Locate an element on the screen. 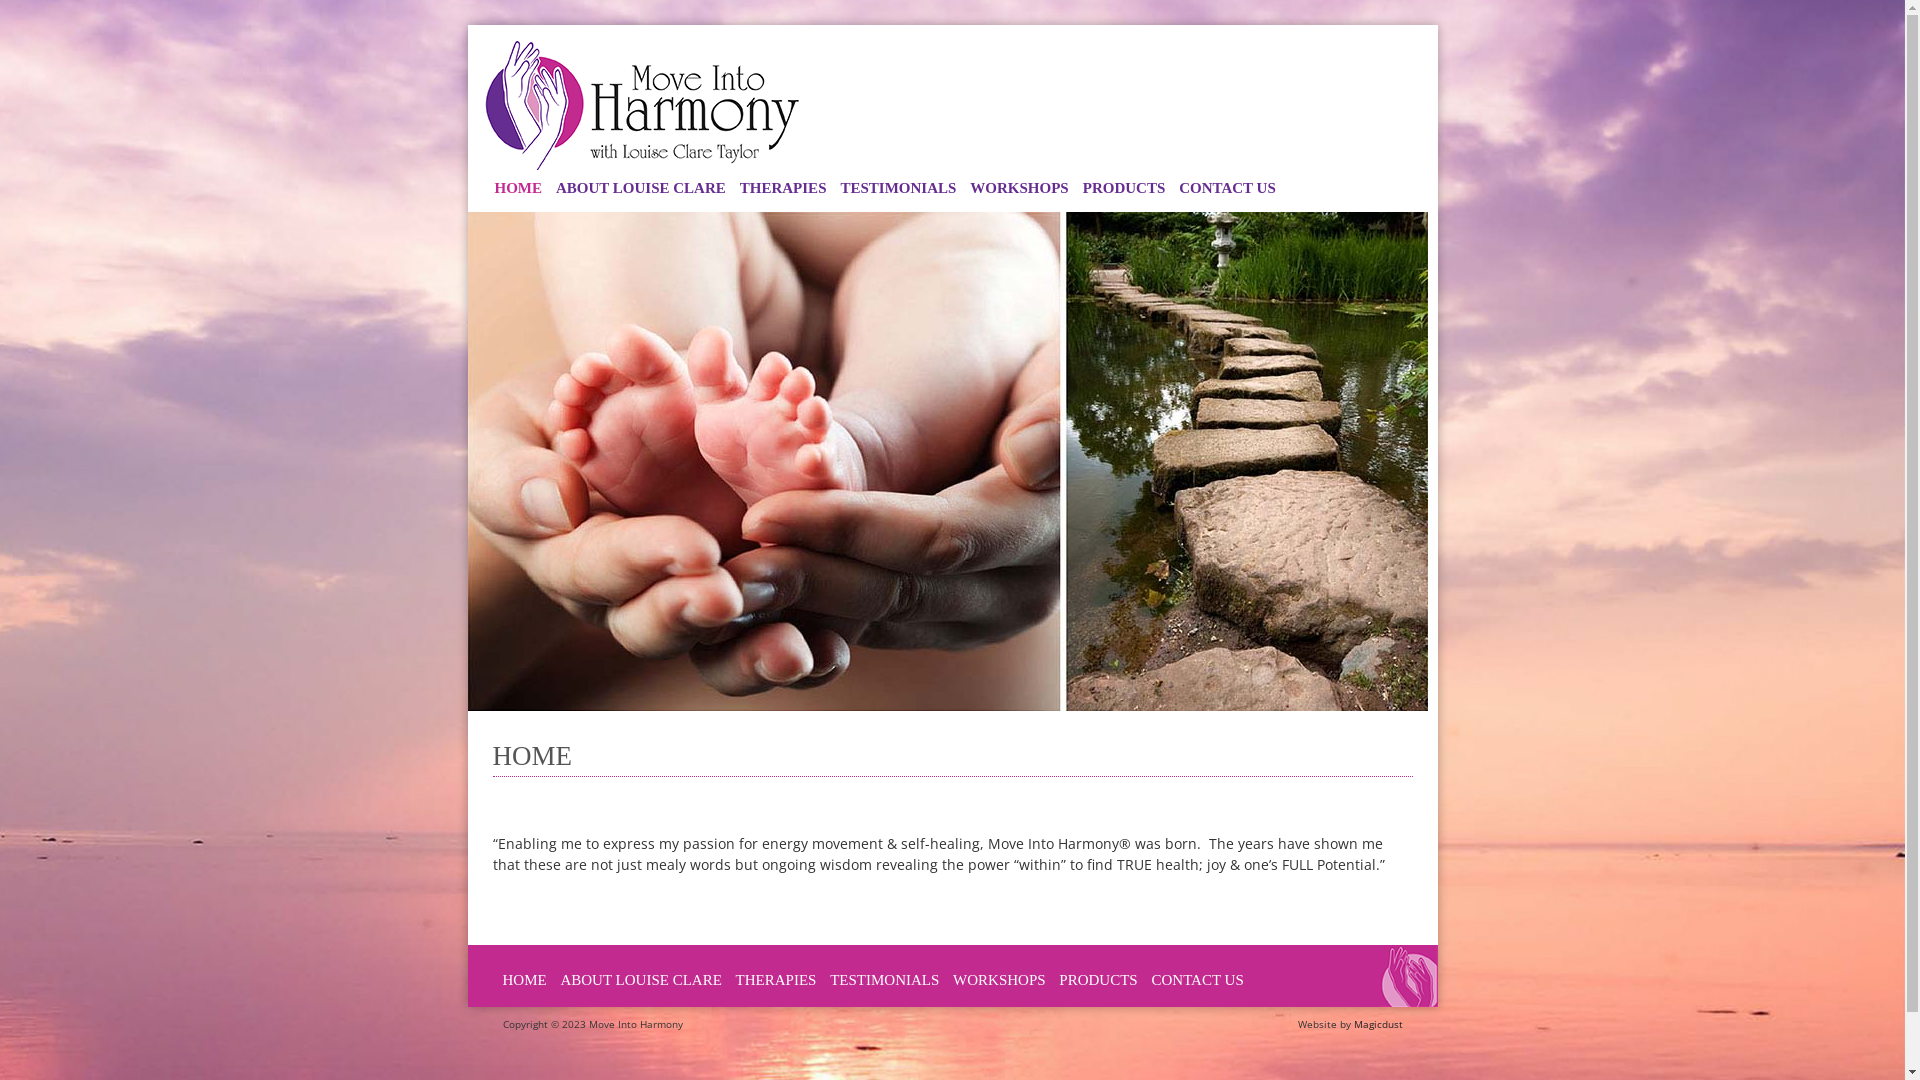  WORKSHOPS is located at coordinates (1000, 980).